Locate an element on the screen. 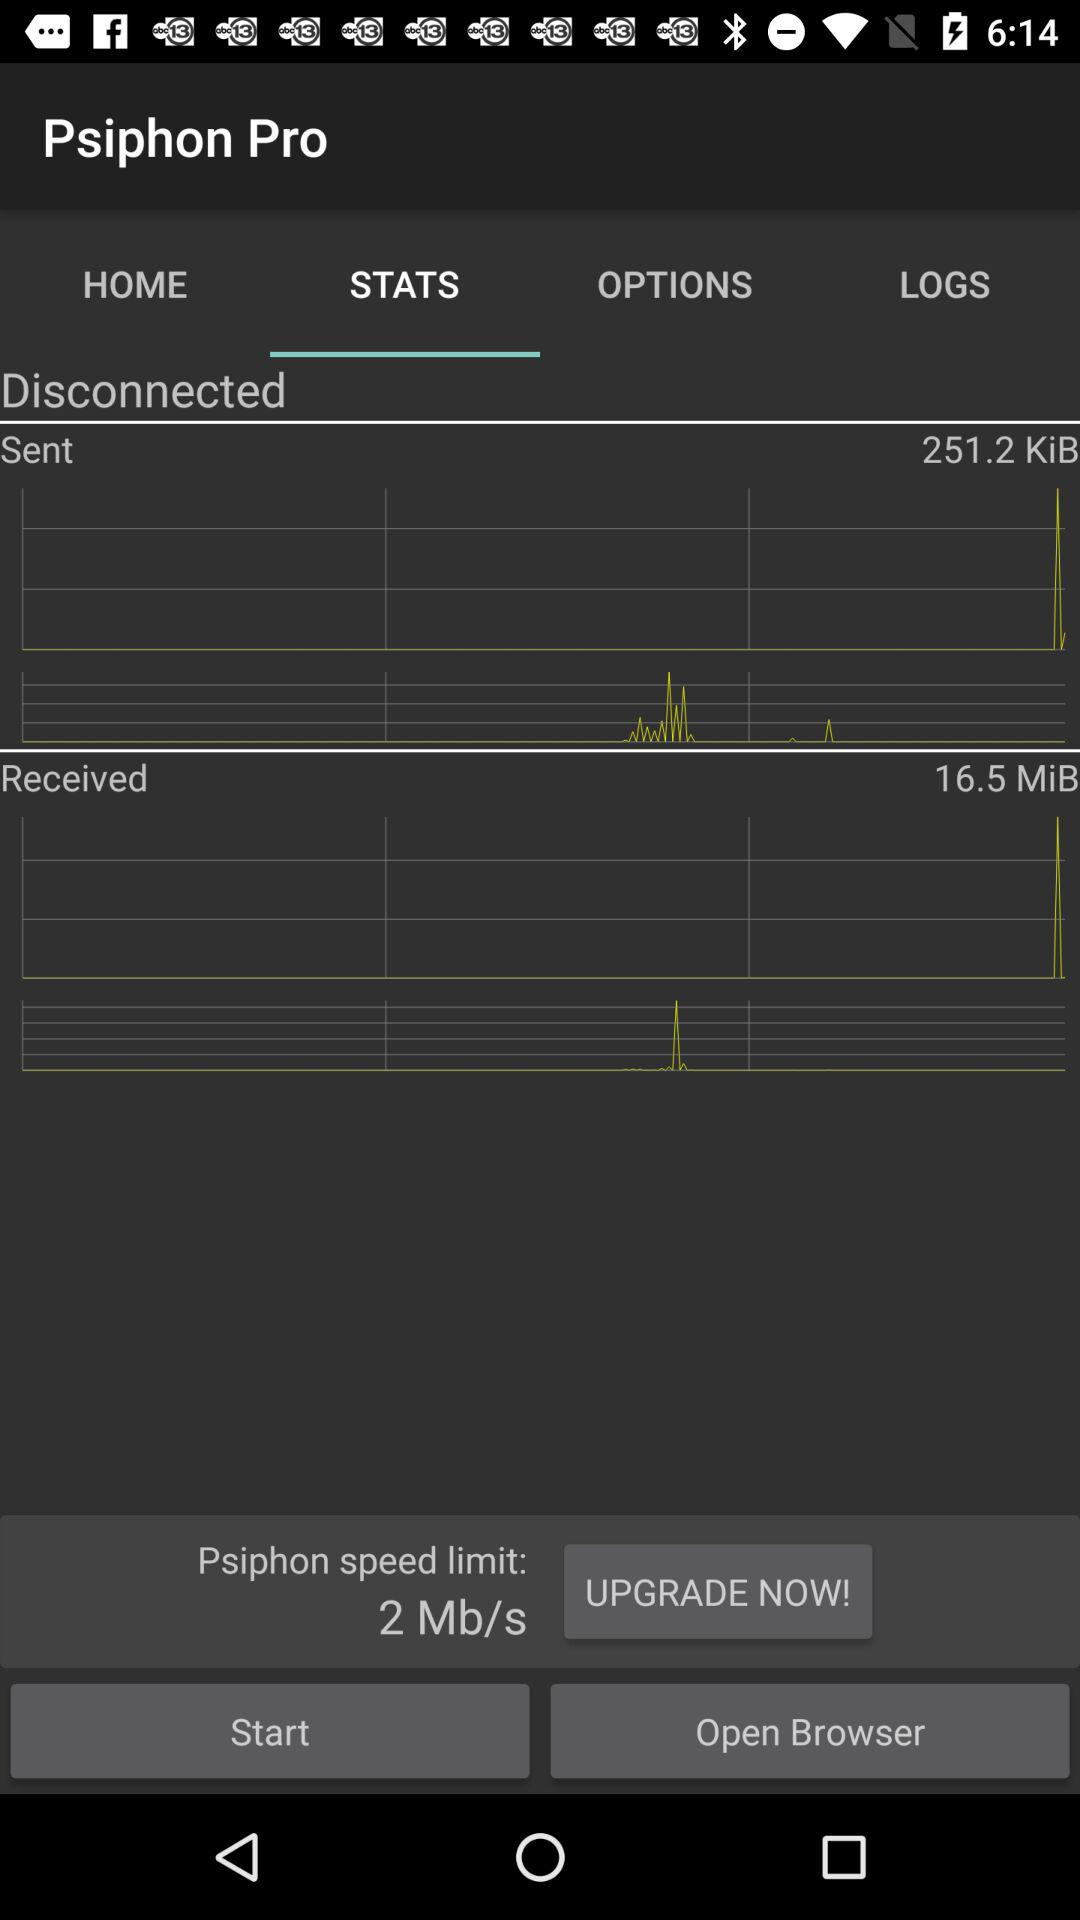 The height and width of the screenshot is (1920, 1080). select the icon below 2 mb/s app is located at coordinates (270, 1730).